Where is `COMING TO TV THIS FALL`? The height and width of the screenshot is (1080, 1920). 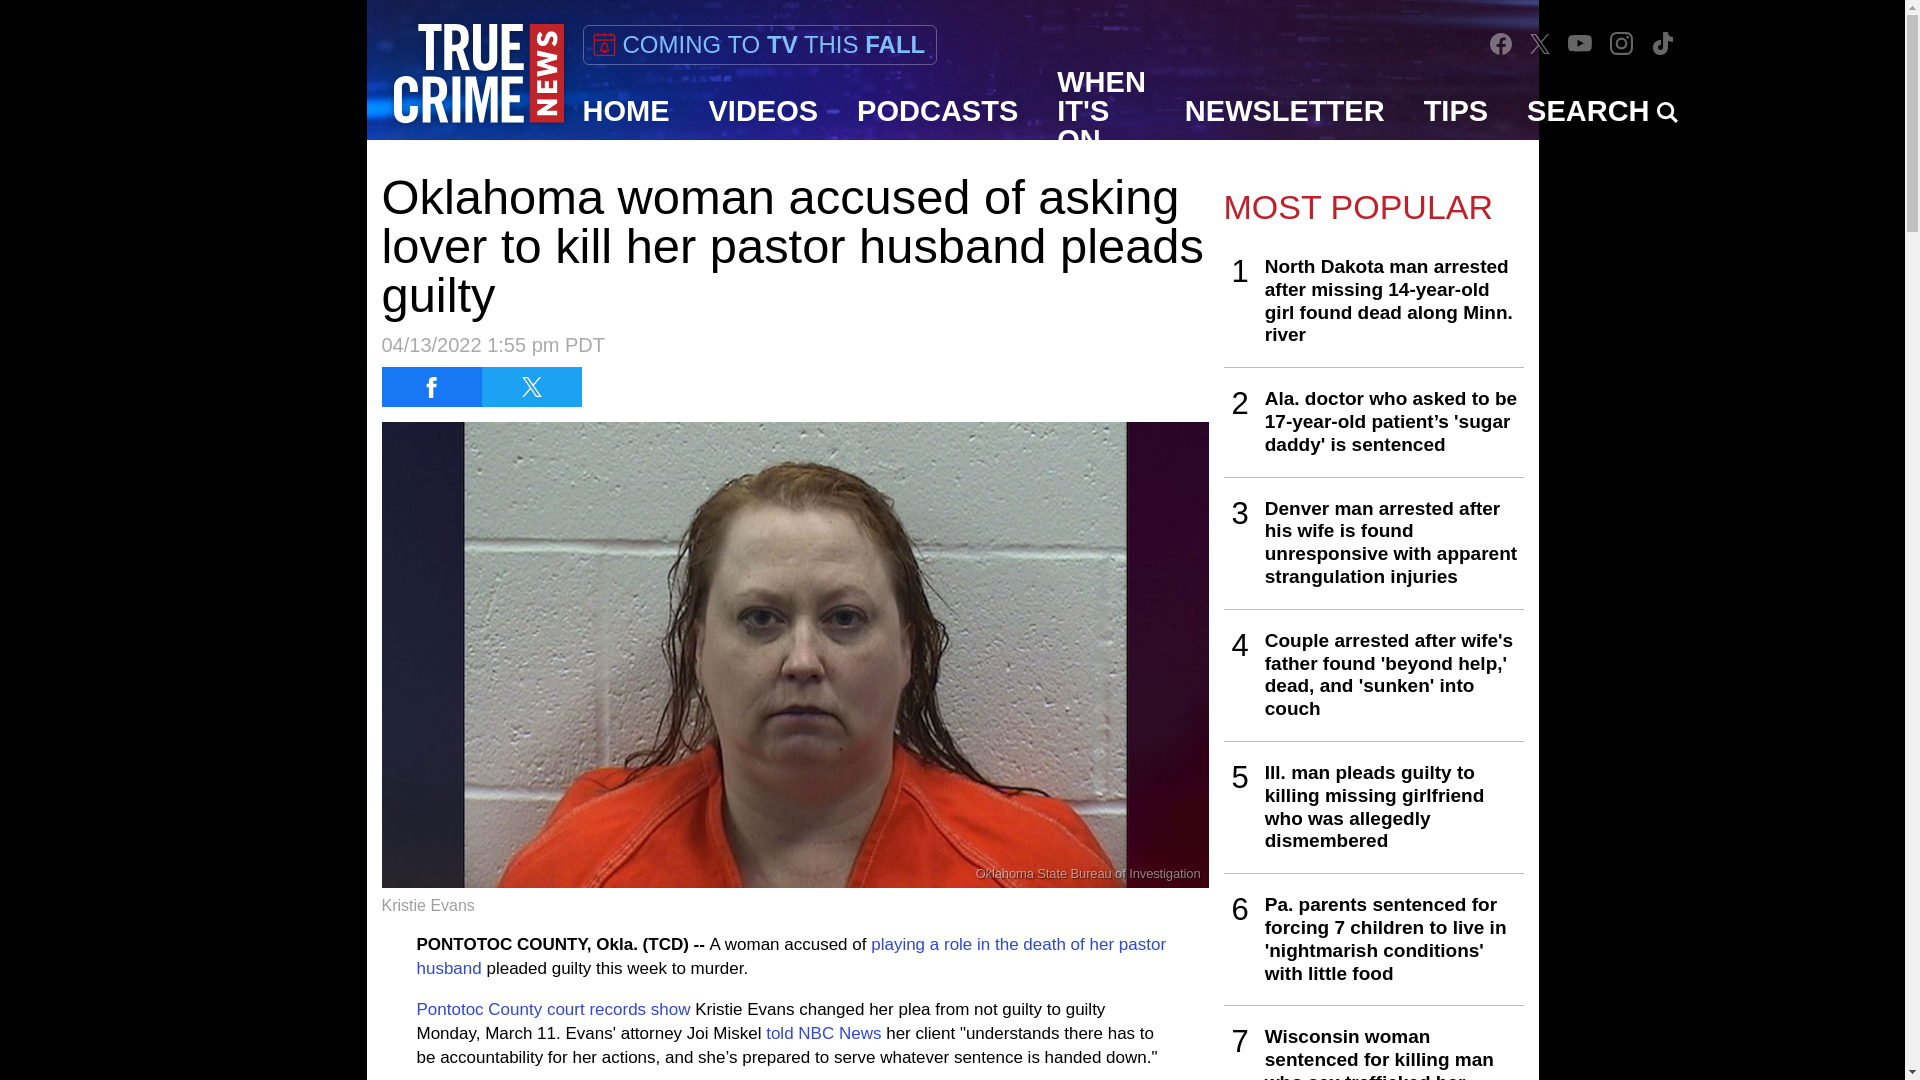
COMING TO TV THIS FALL is located at coordinates (758, 44).